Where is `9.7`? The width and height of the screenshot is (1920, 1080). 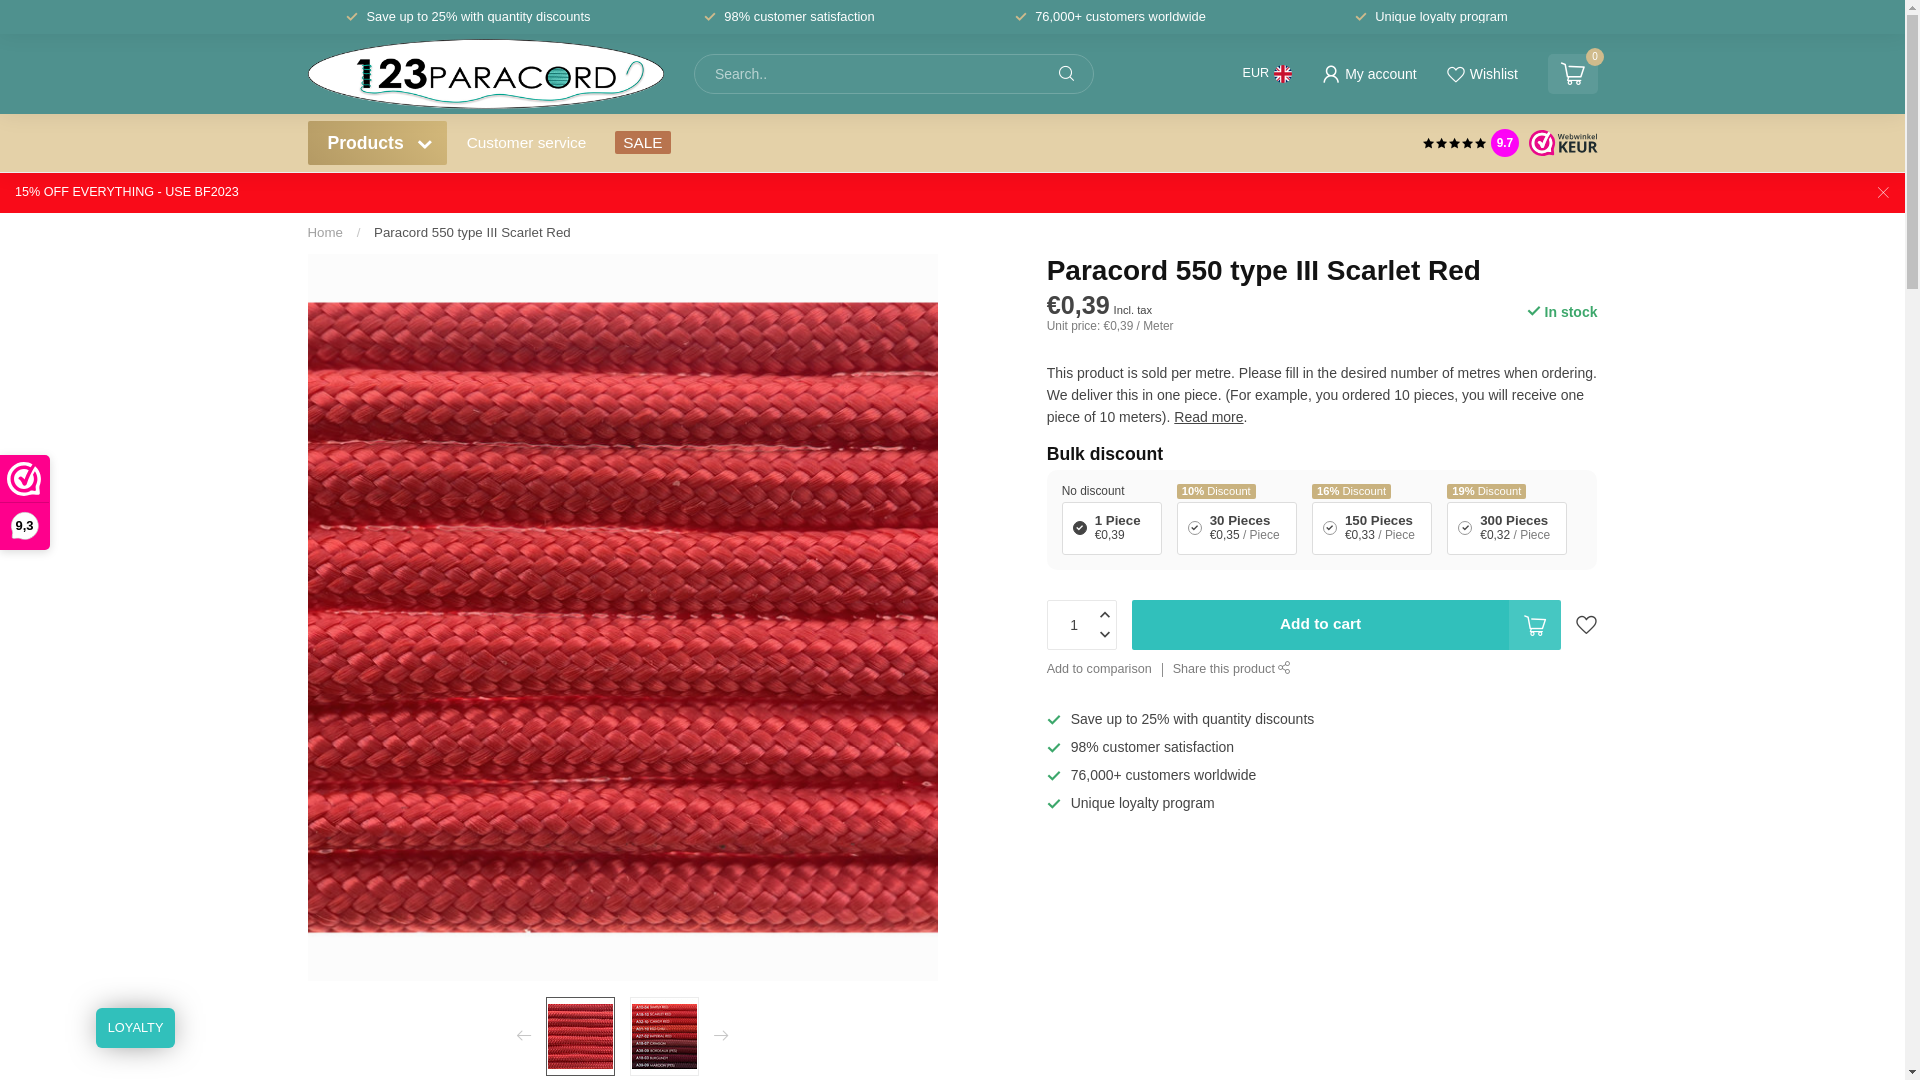 9.7 is located at coordinates (1505, 143).